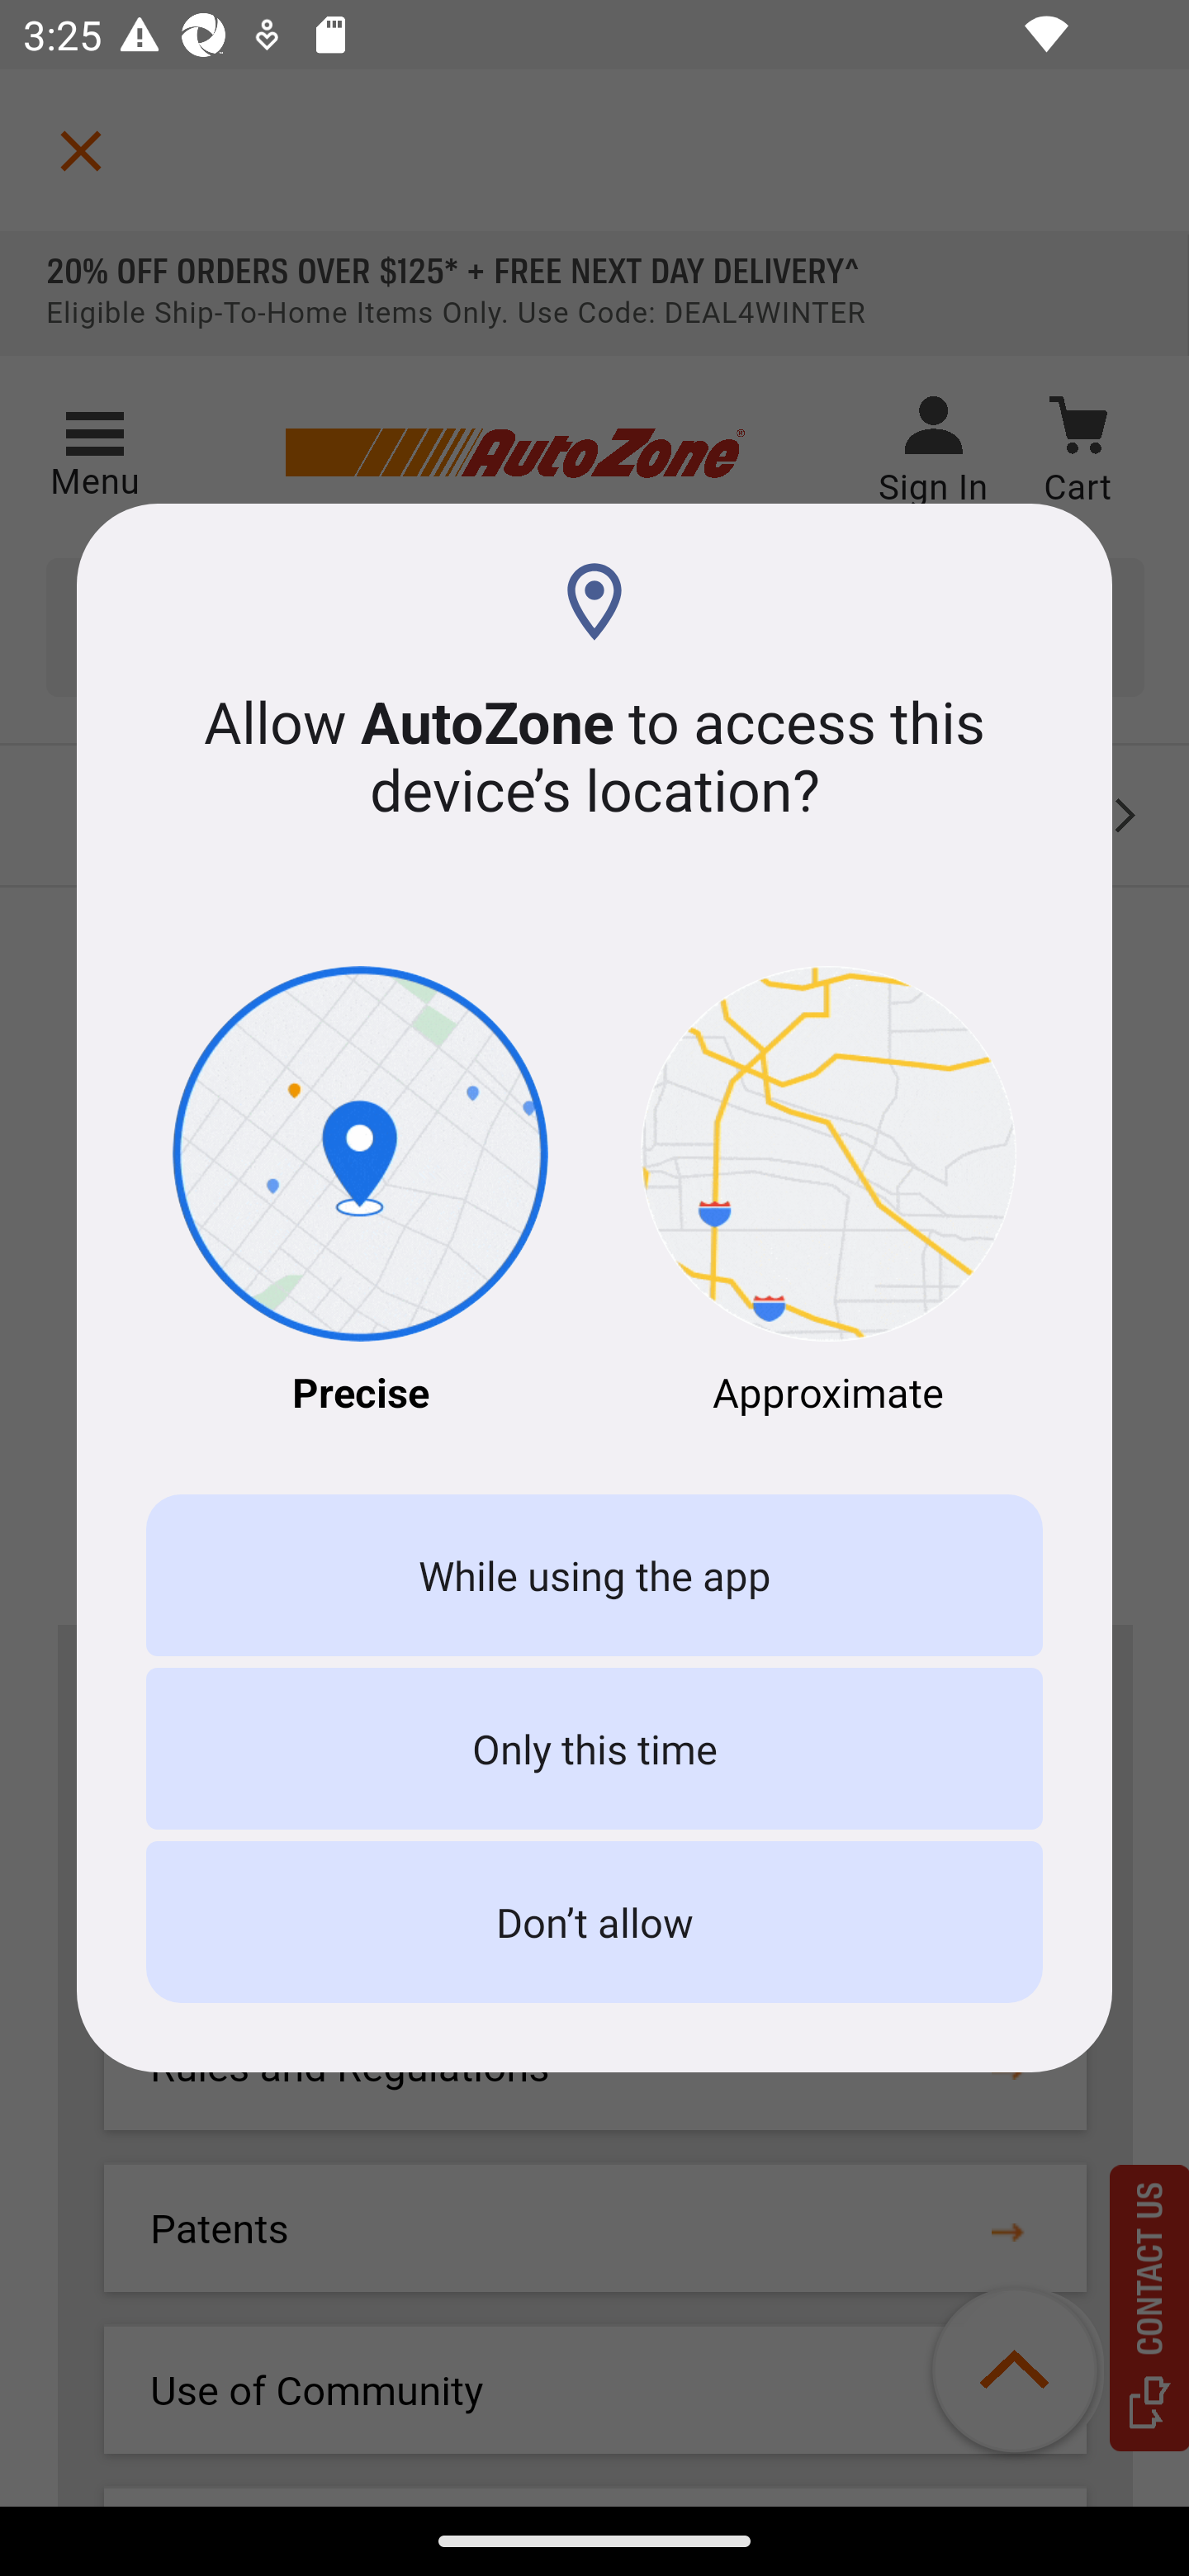 The height and width of the screenshot is (2576, 1189). Describe the element at coordinates (829, 1192) in the screenshot. I see `Approximate` at that location.